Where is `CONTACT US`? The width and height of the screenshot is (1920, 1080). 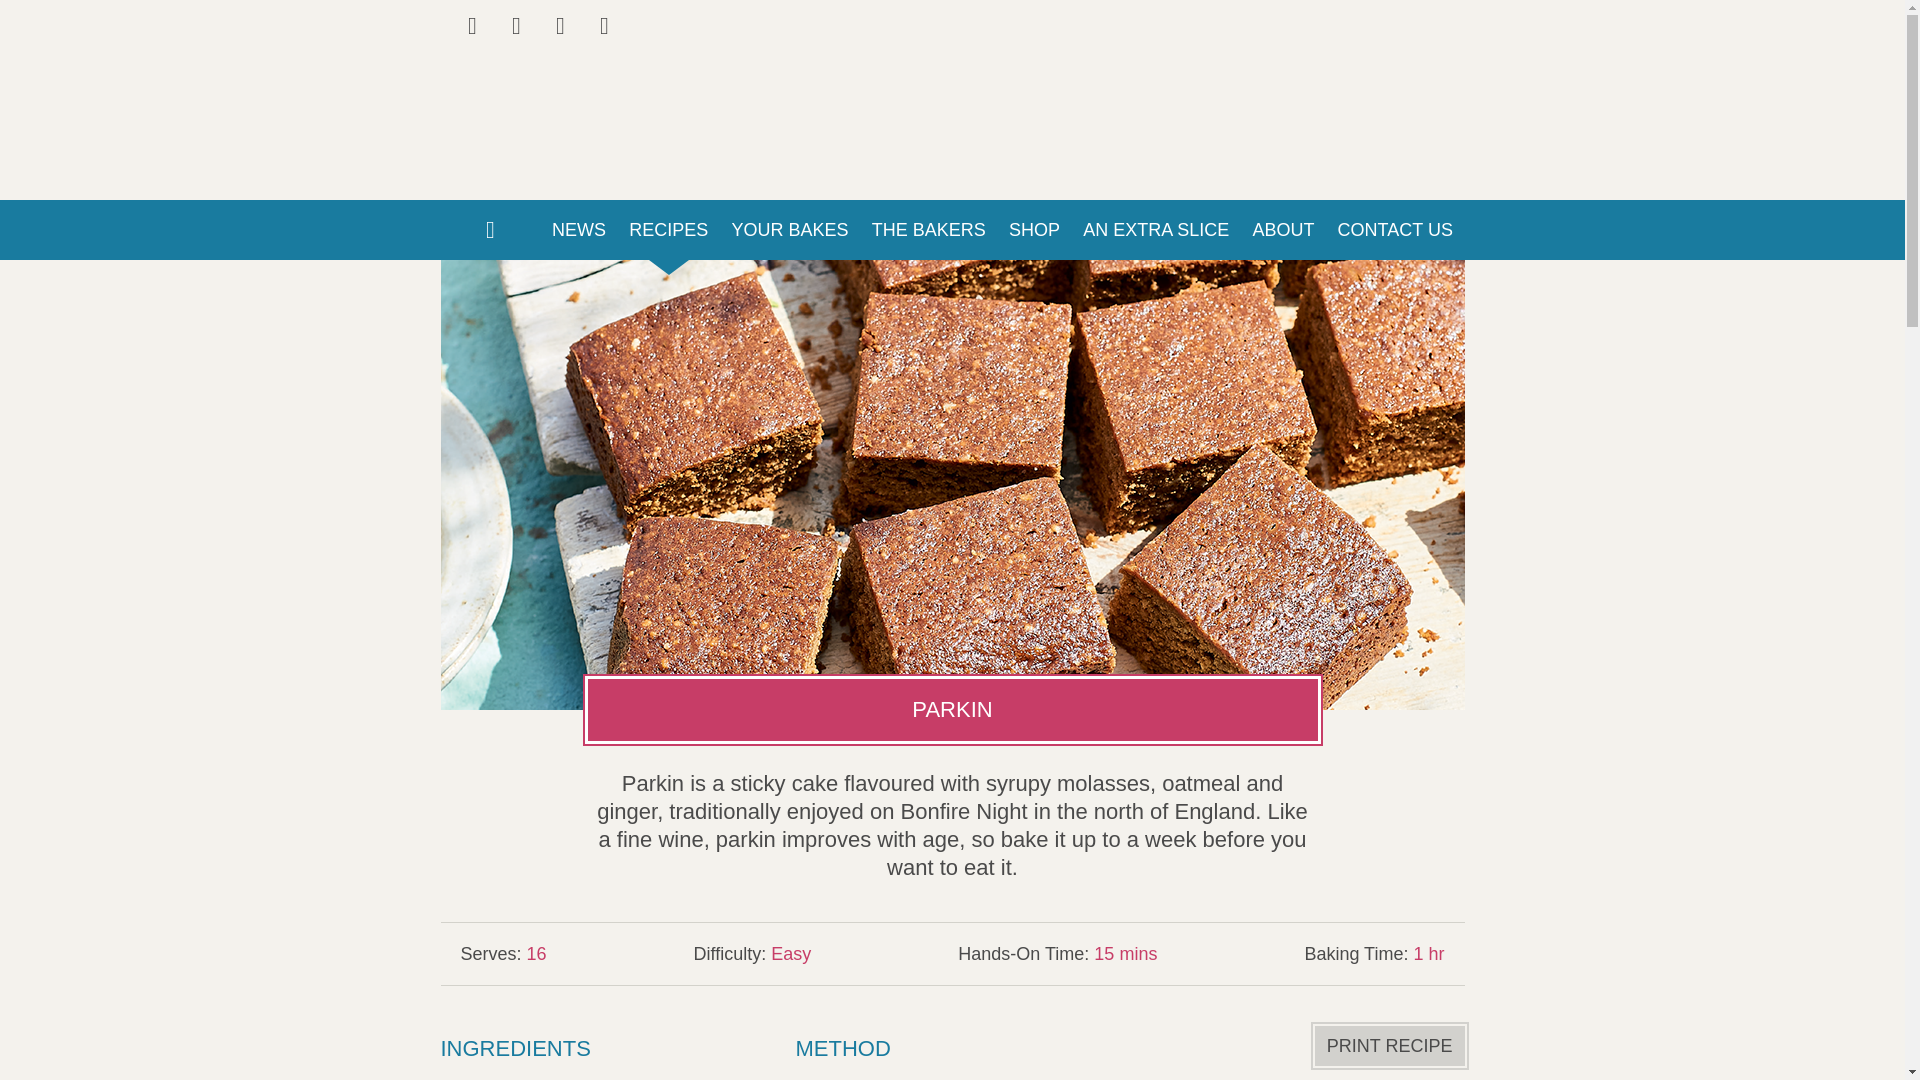 CONTACT US is located at coordinates (1395, 230).